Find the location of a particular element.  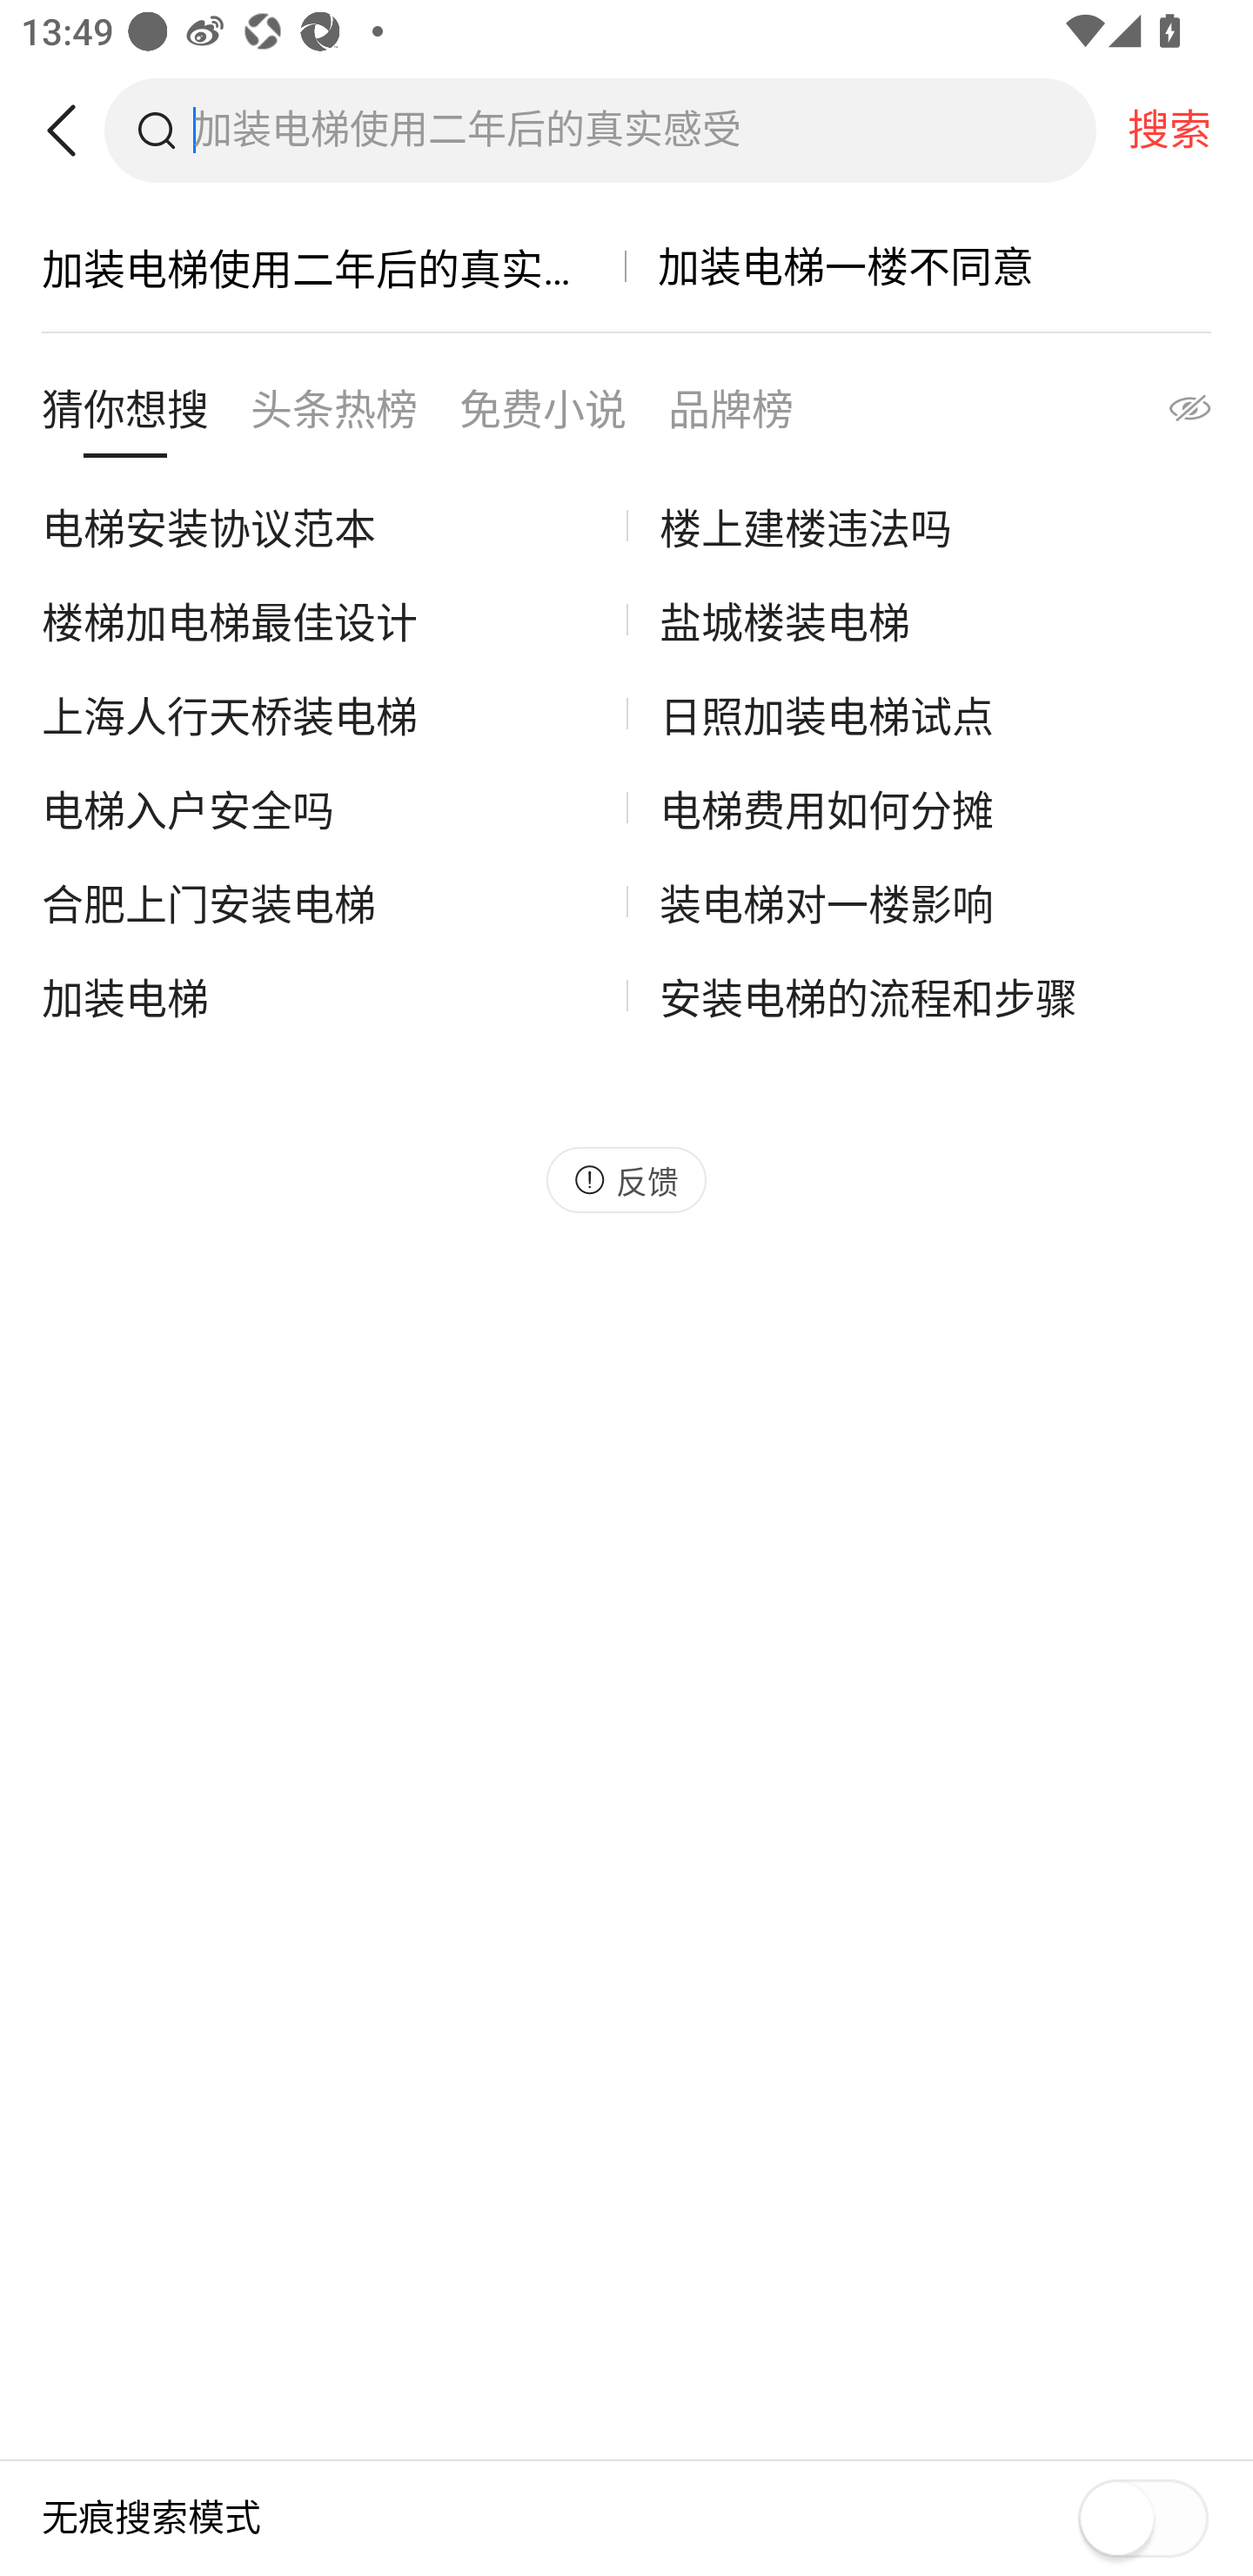

隐藏全部推荐词内容 按钮 is located at coordinates (1161, 417).